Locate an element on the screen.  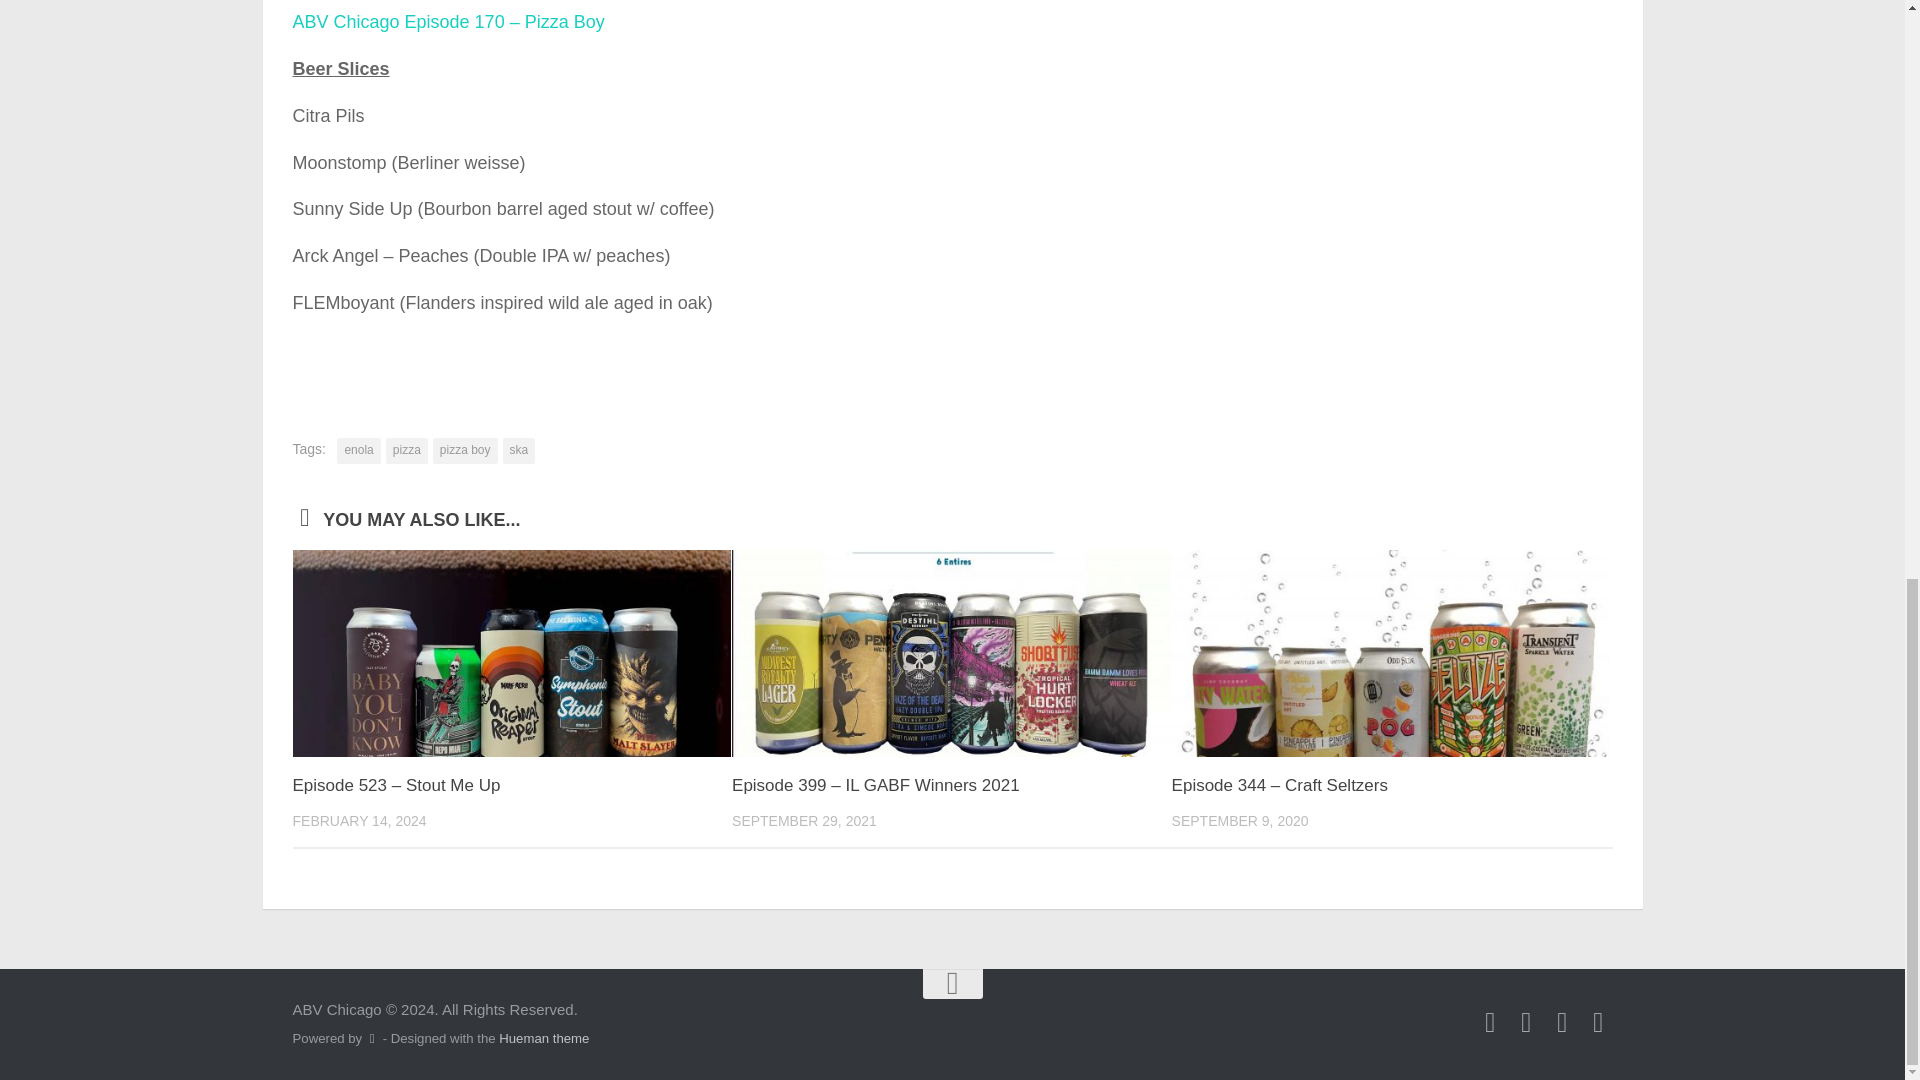
Pictures!!! is located at coordinates (1598, 1022).